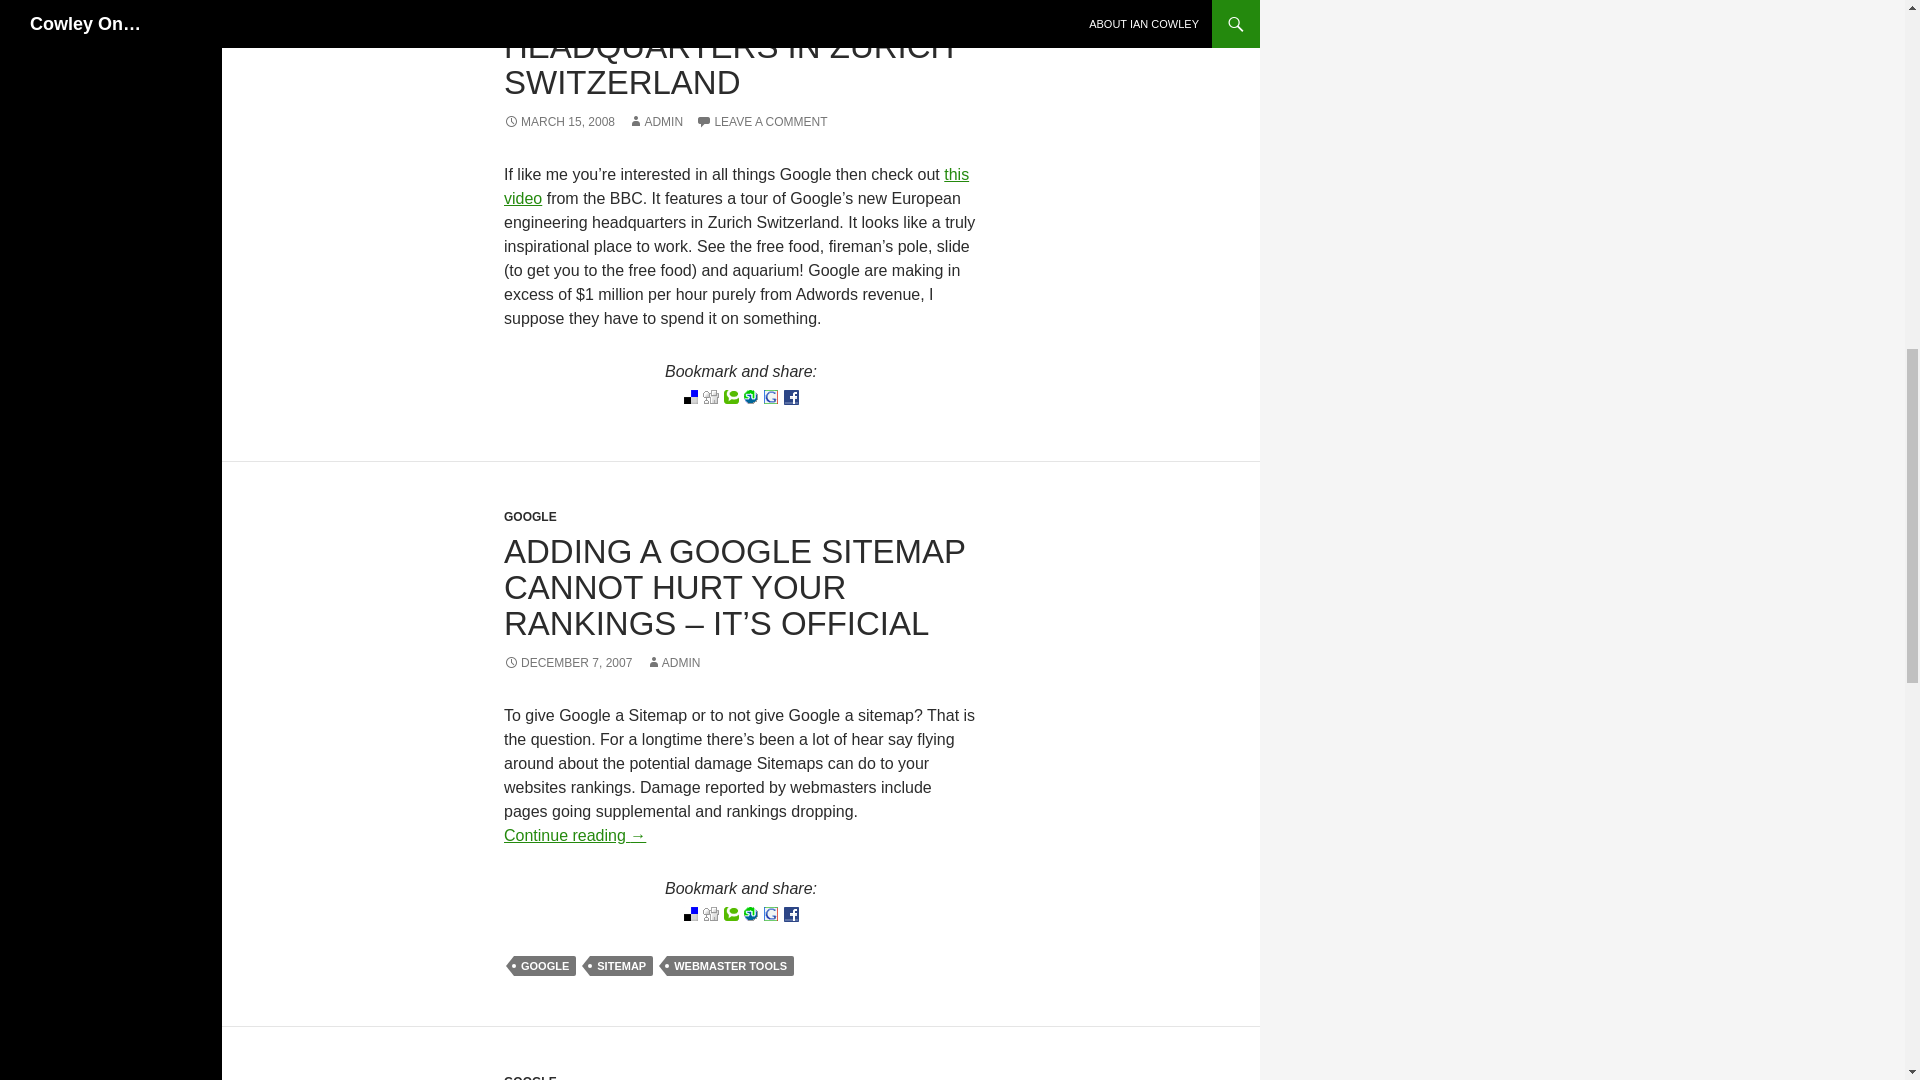 Image resolution: width=1920 pixels, height=1080 pixels. What do you see at coordinates (655, 121) in the screenshot?
I see `ADMIN` at bounding box center [655, 121].